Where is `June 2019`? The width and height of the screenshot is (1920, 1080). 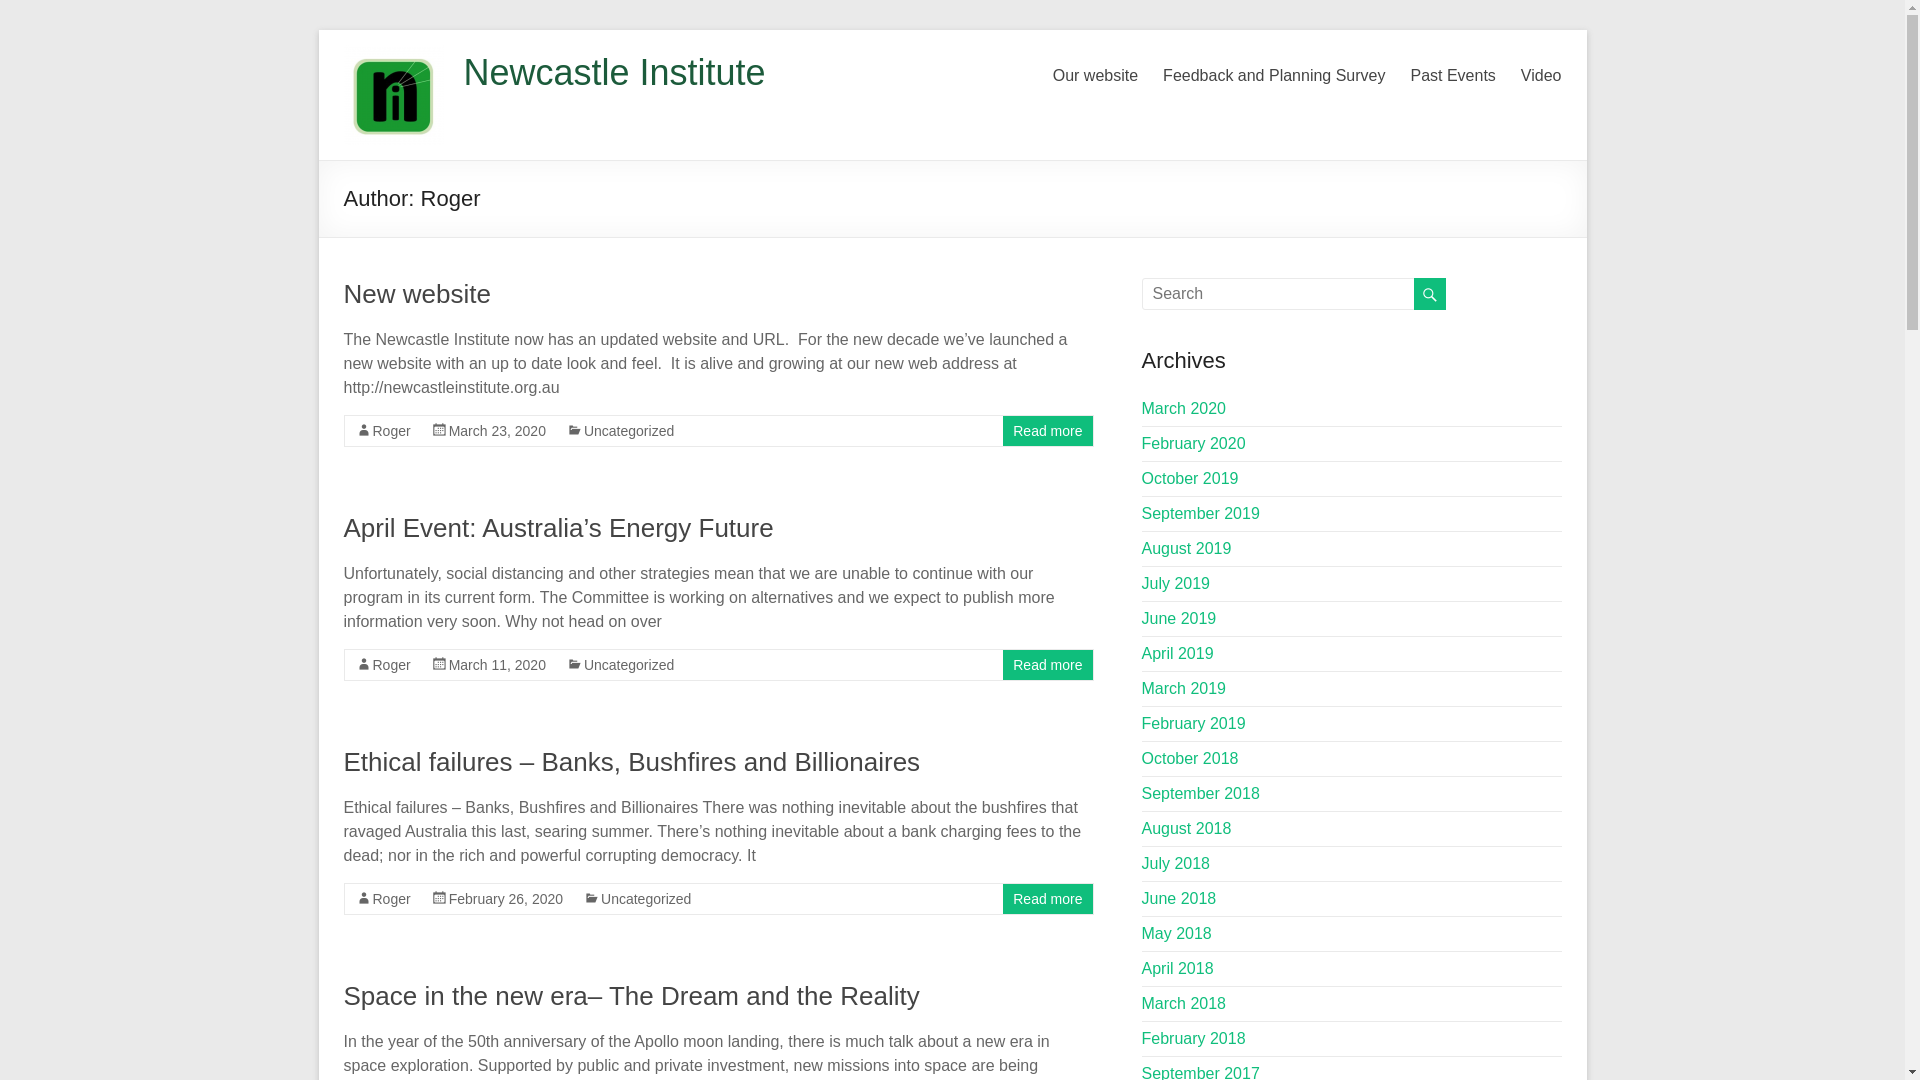
June 2019 is located at coordinates (1180, 618).